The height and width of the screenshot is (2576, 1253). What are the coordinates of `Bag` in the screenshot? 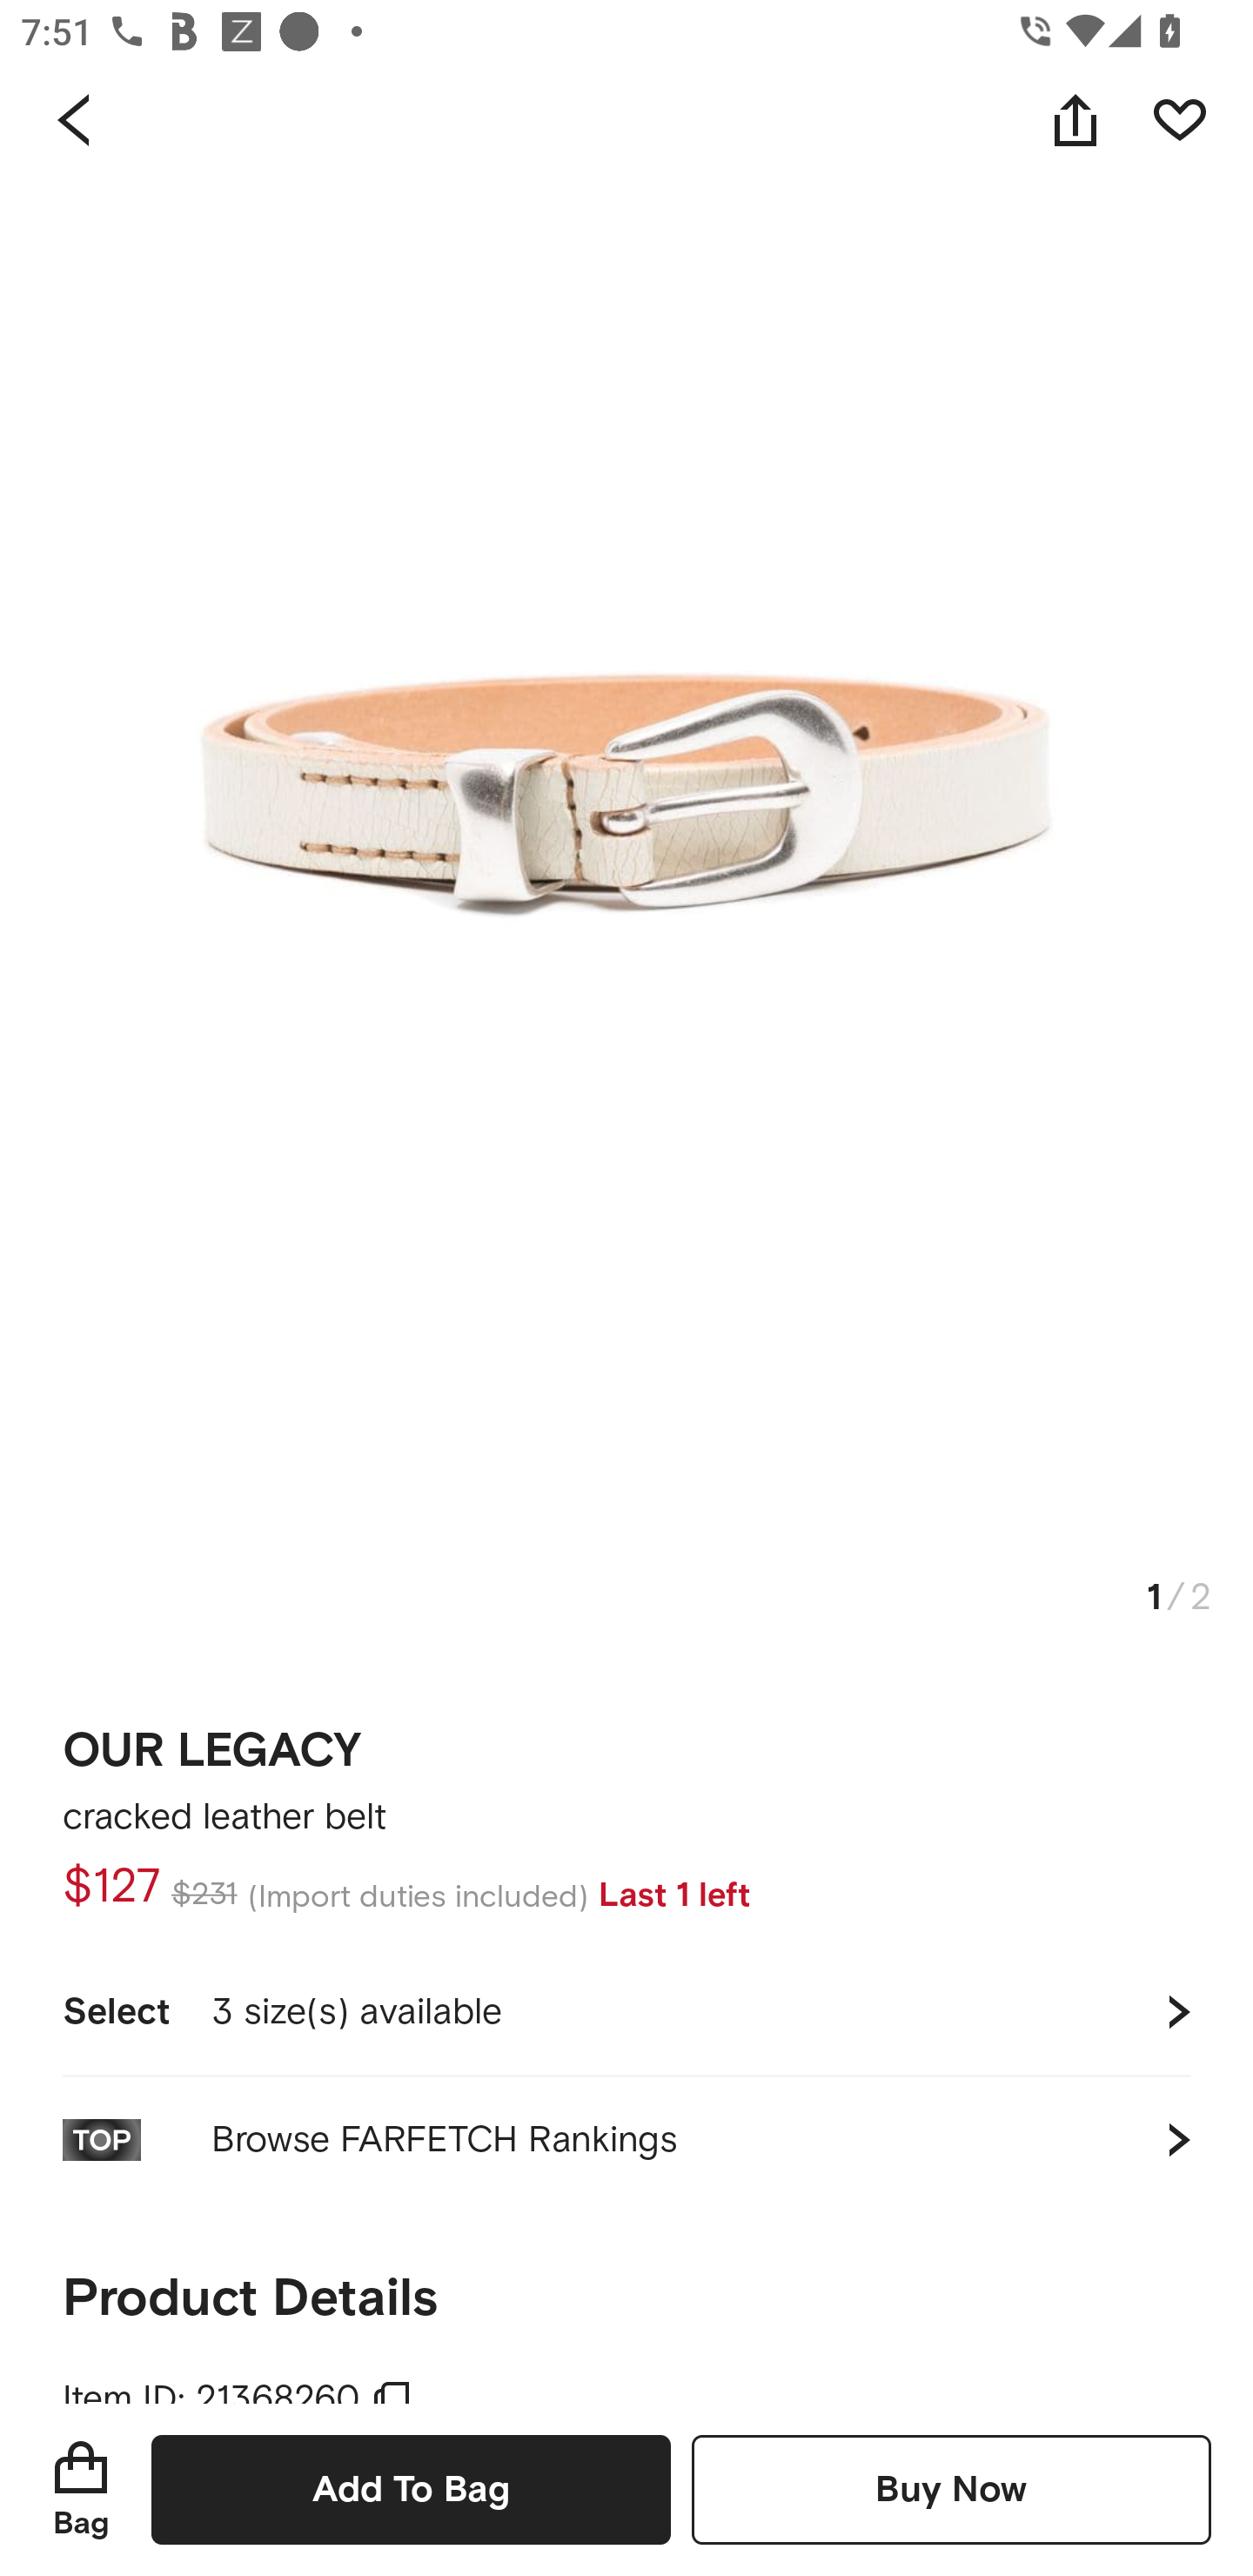 It's located at (81, 2489).